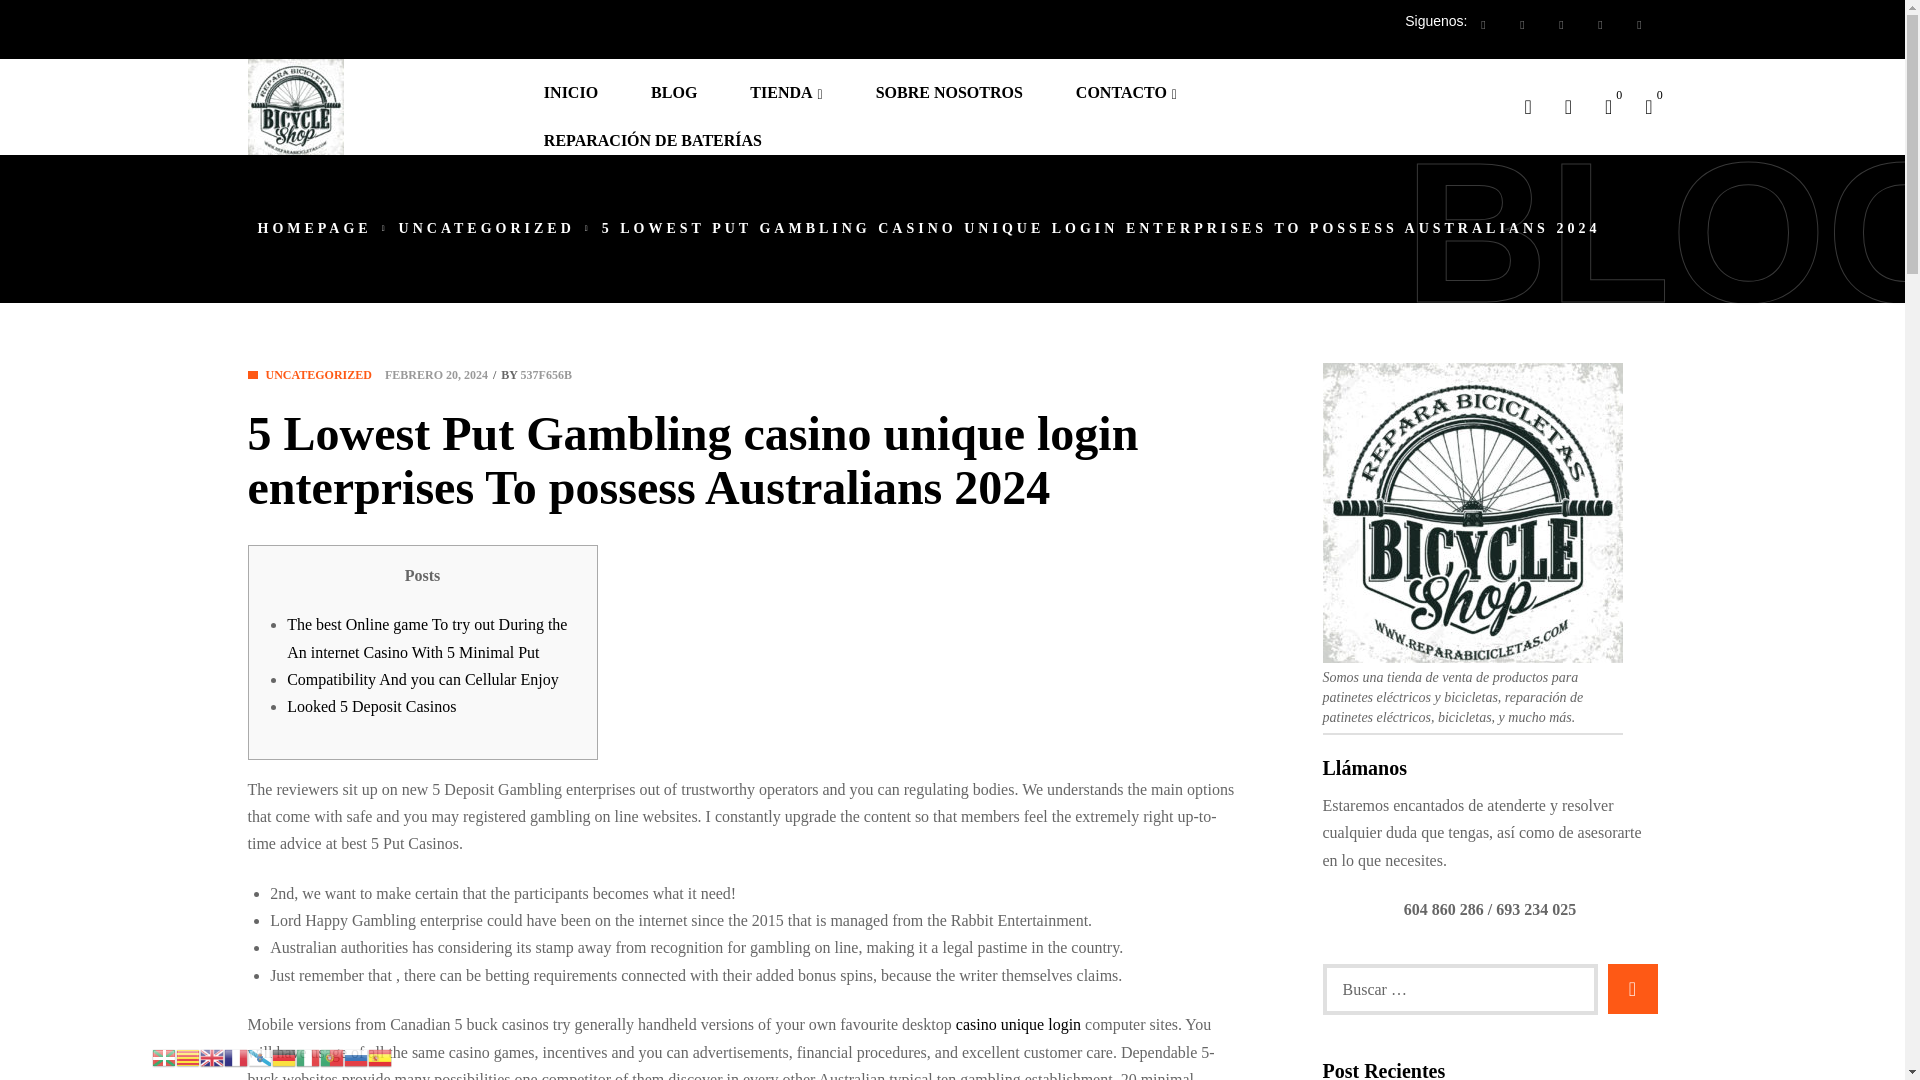 This screenshot has width=1920, height=1080. Describe the element at coordinates (212, 1056) in the screenshot. I see `English` at that location.